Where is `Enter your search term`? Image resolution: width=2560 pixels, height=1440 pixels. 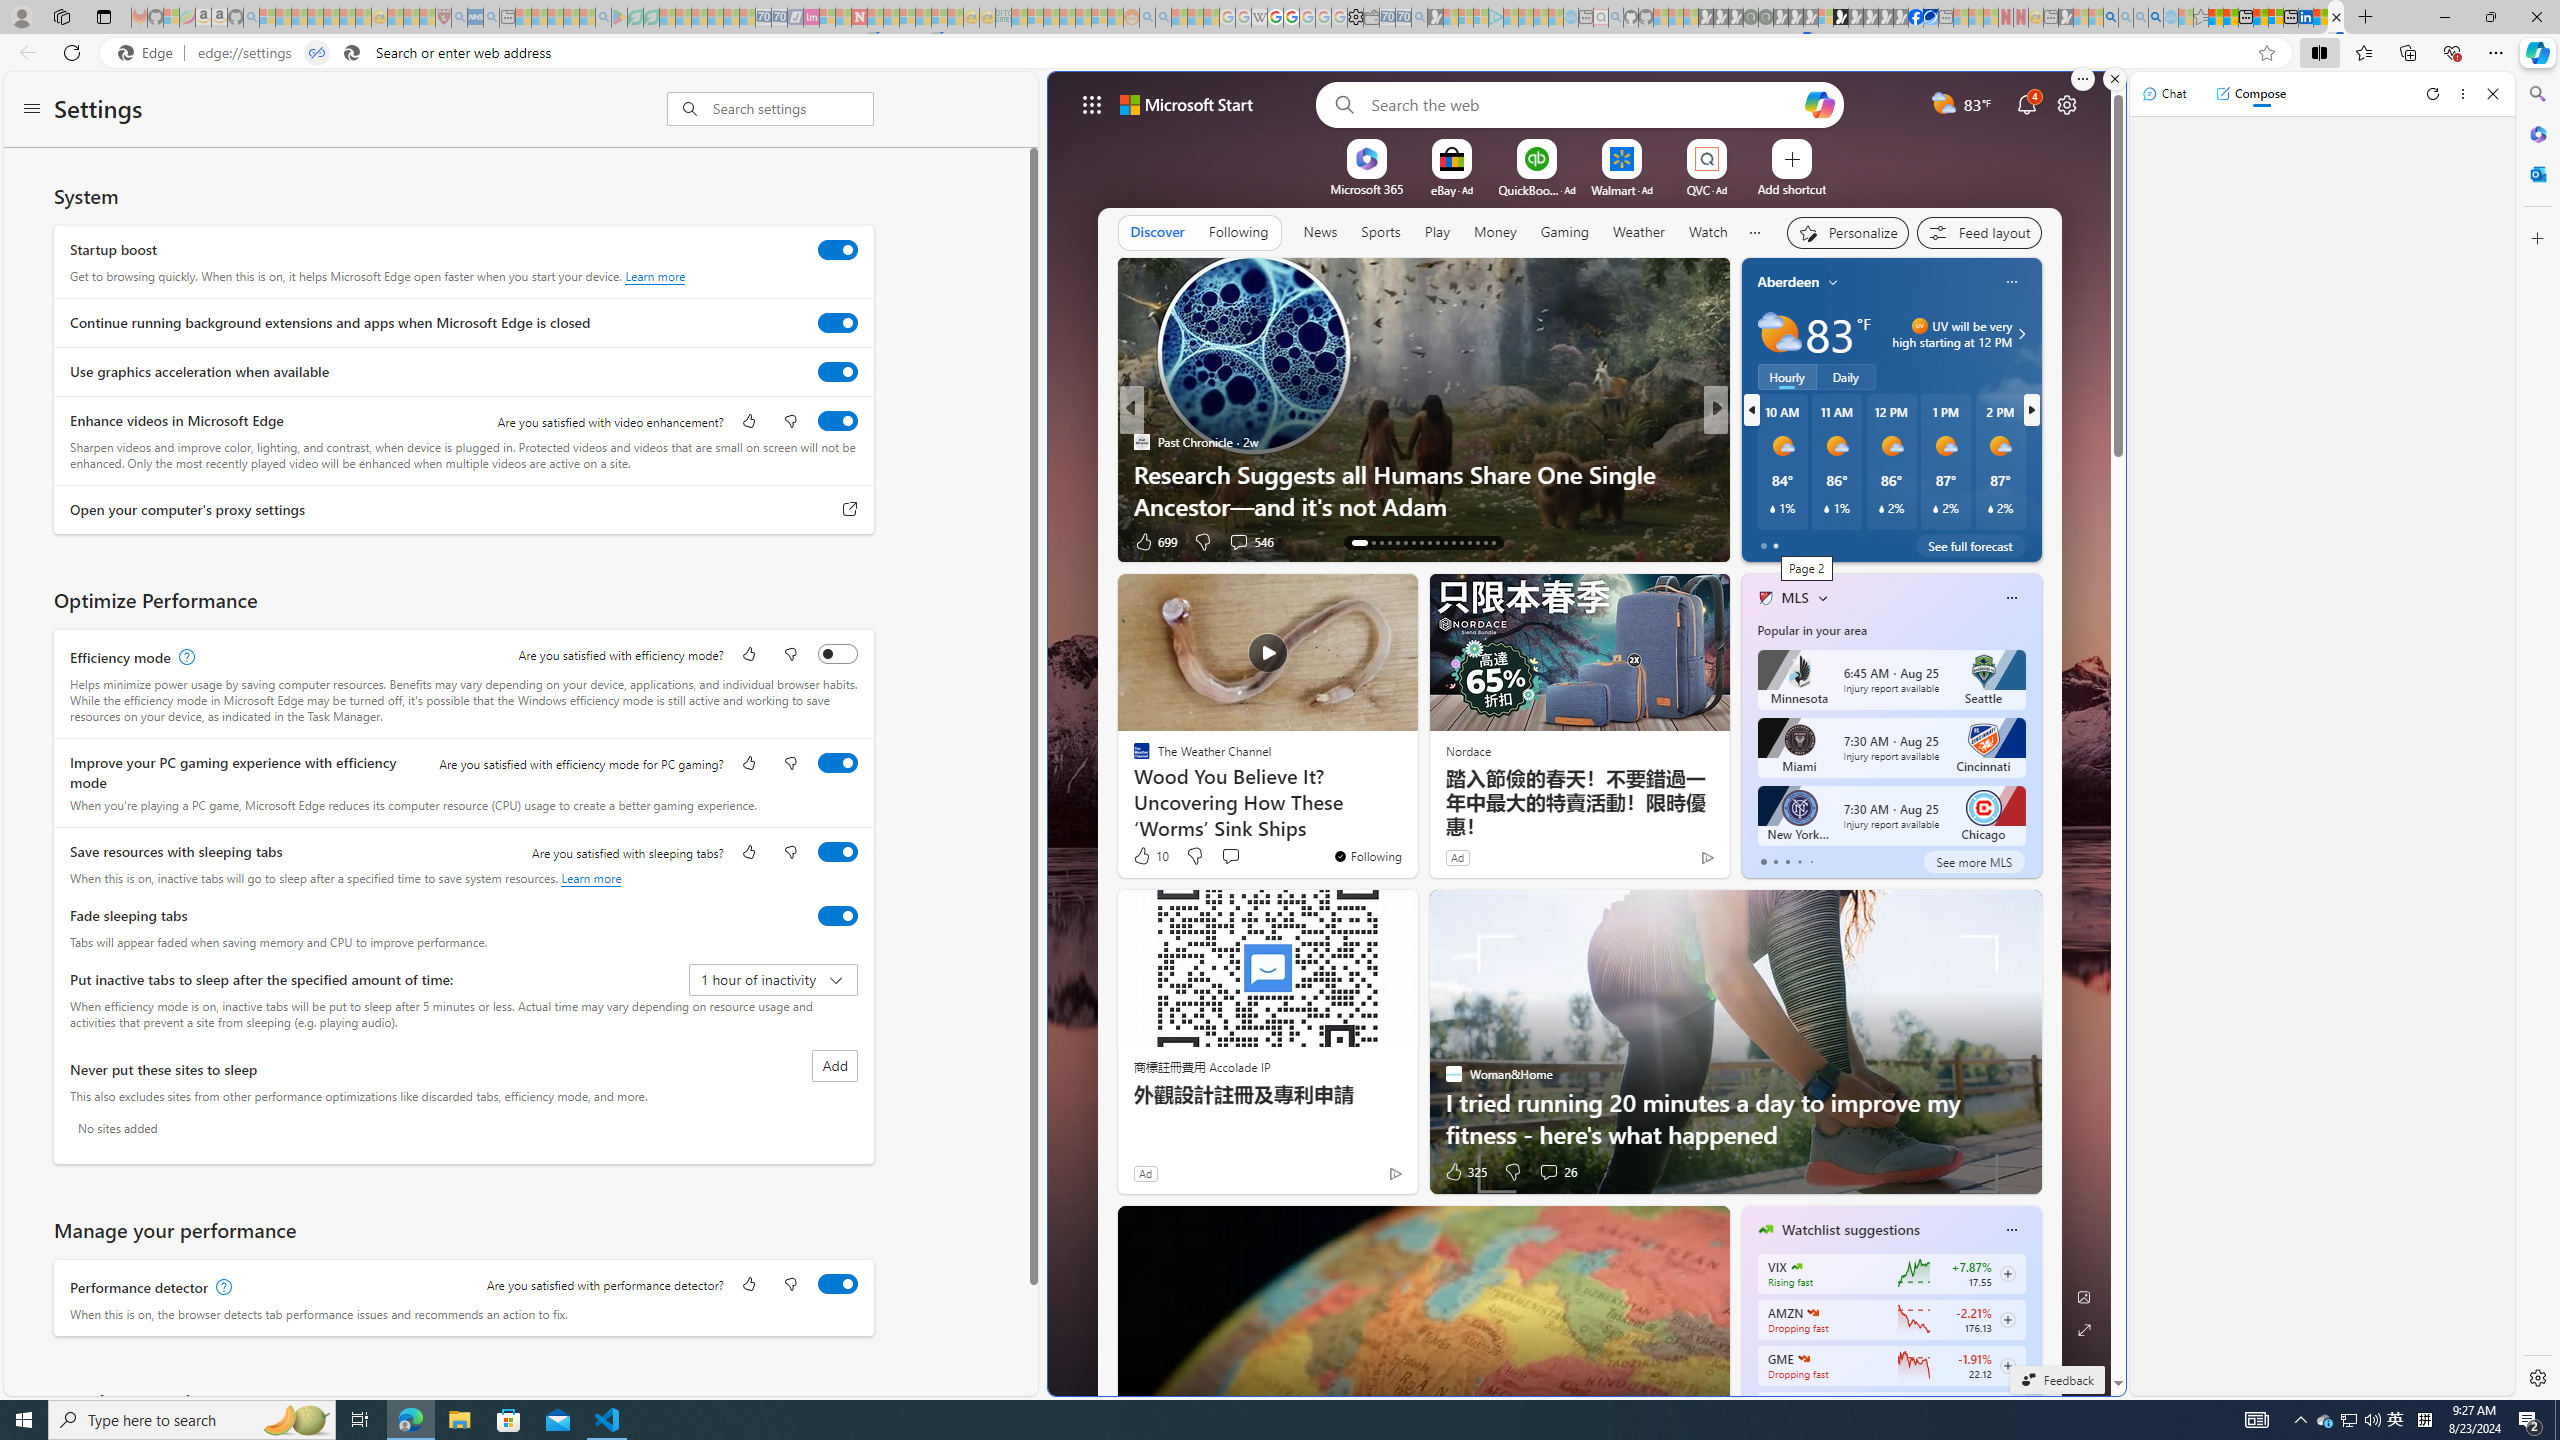 Enter your search term is located at coordinates (1584, 104).